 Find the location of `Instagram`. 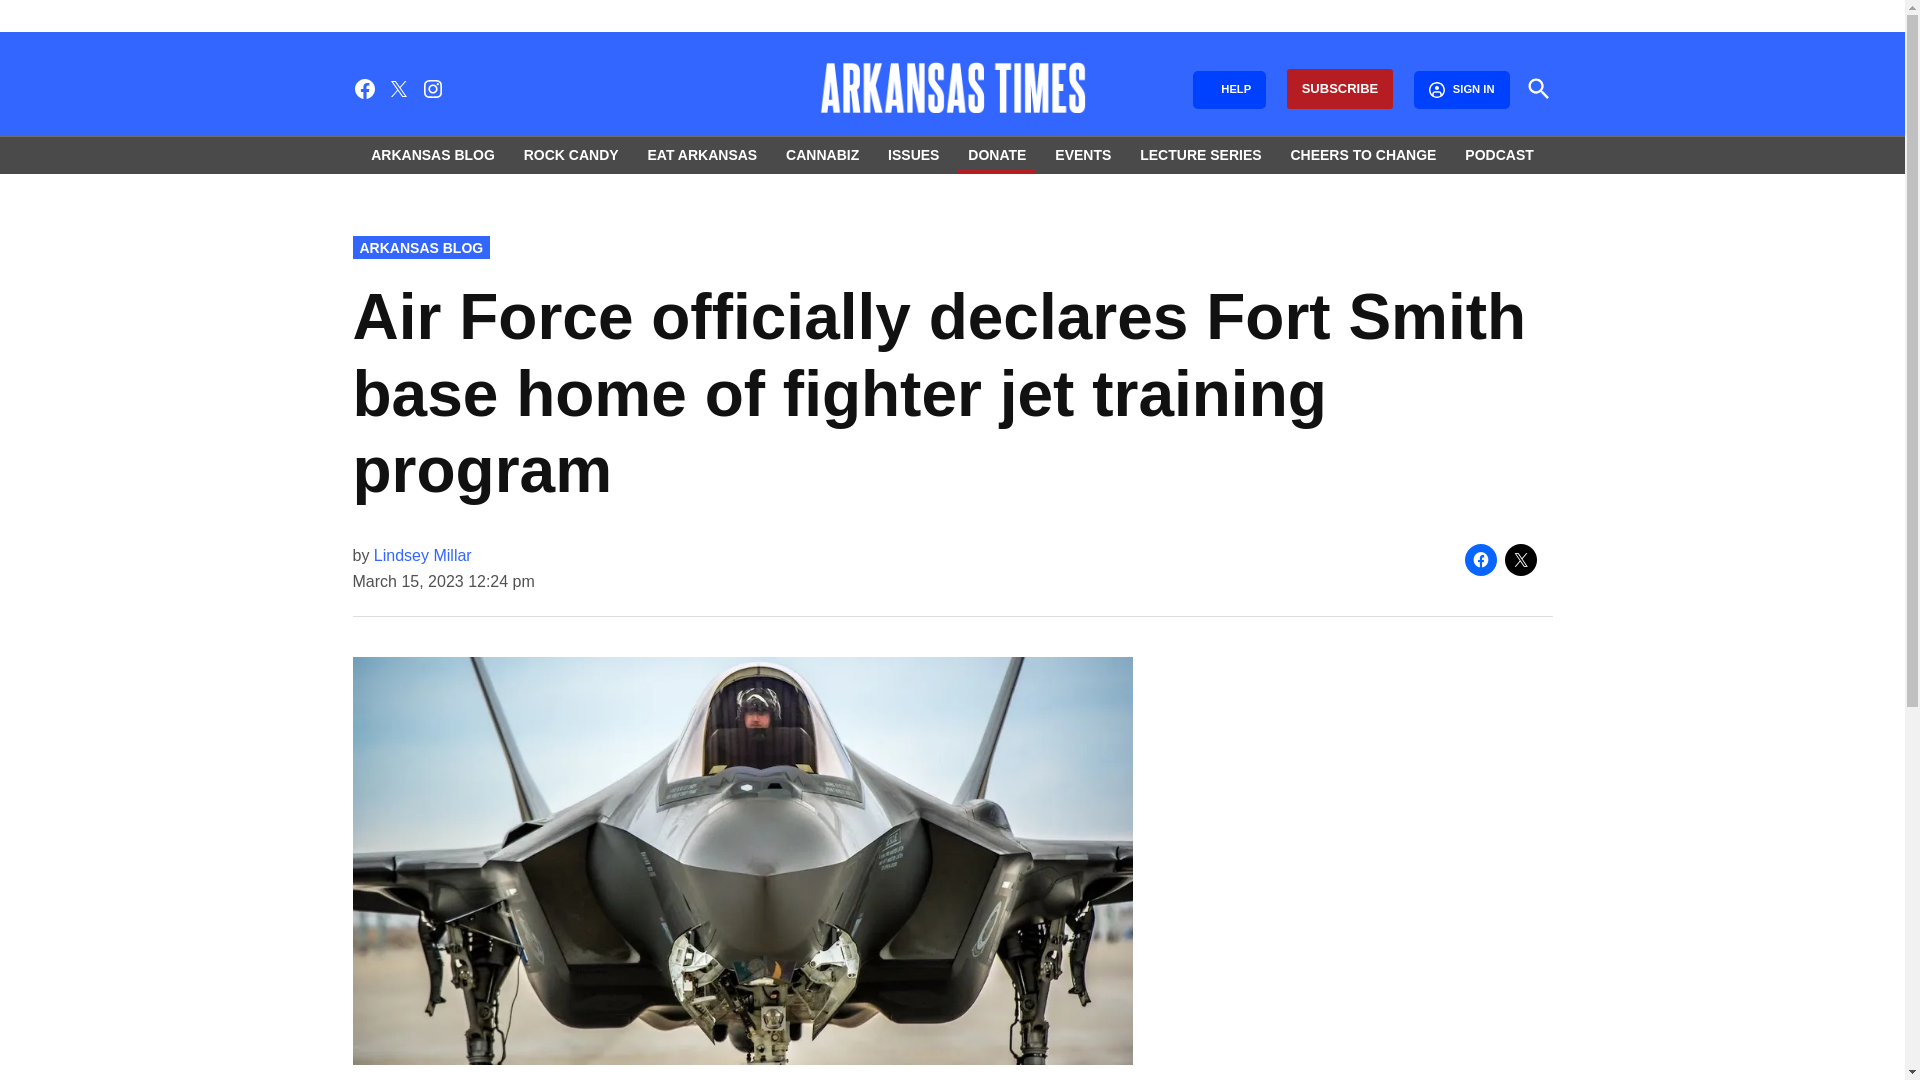

Instagram is located at coordinates (432, 88).